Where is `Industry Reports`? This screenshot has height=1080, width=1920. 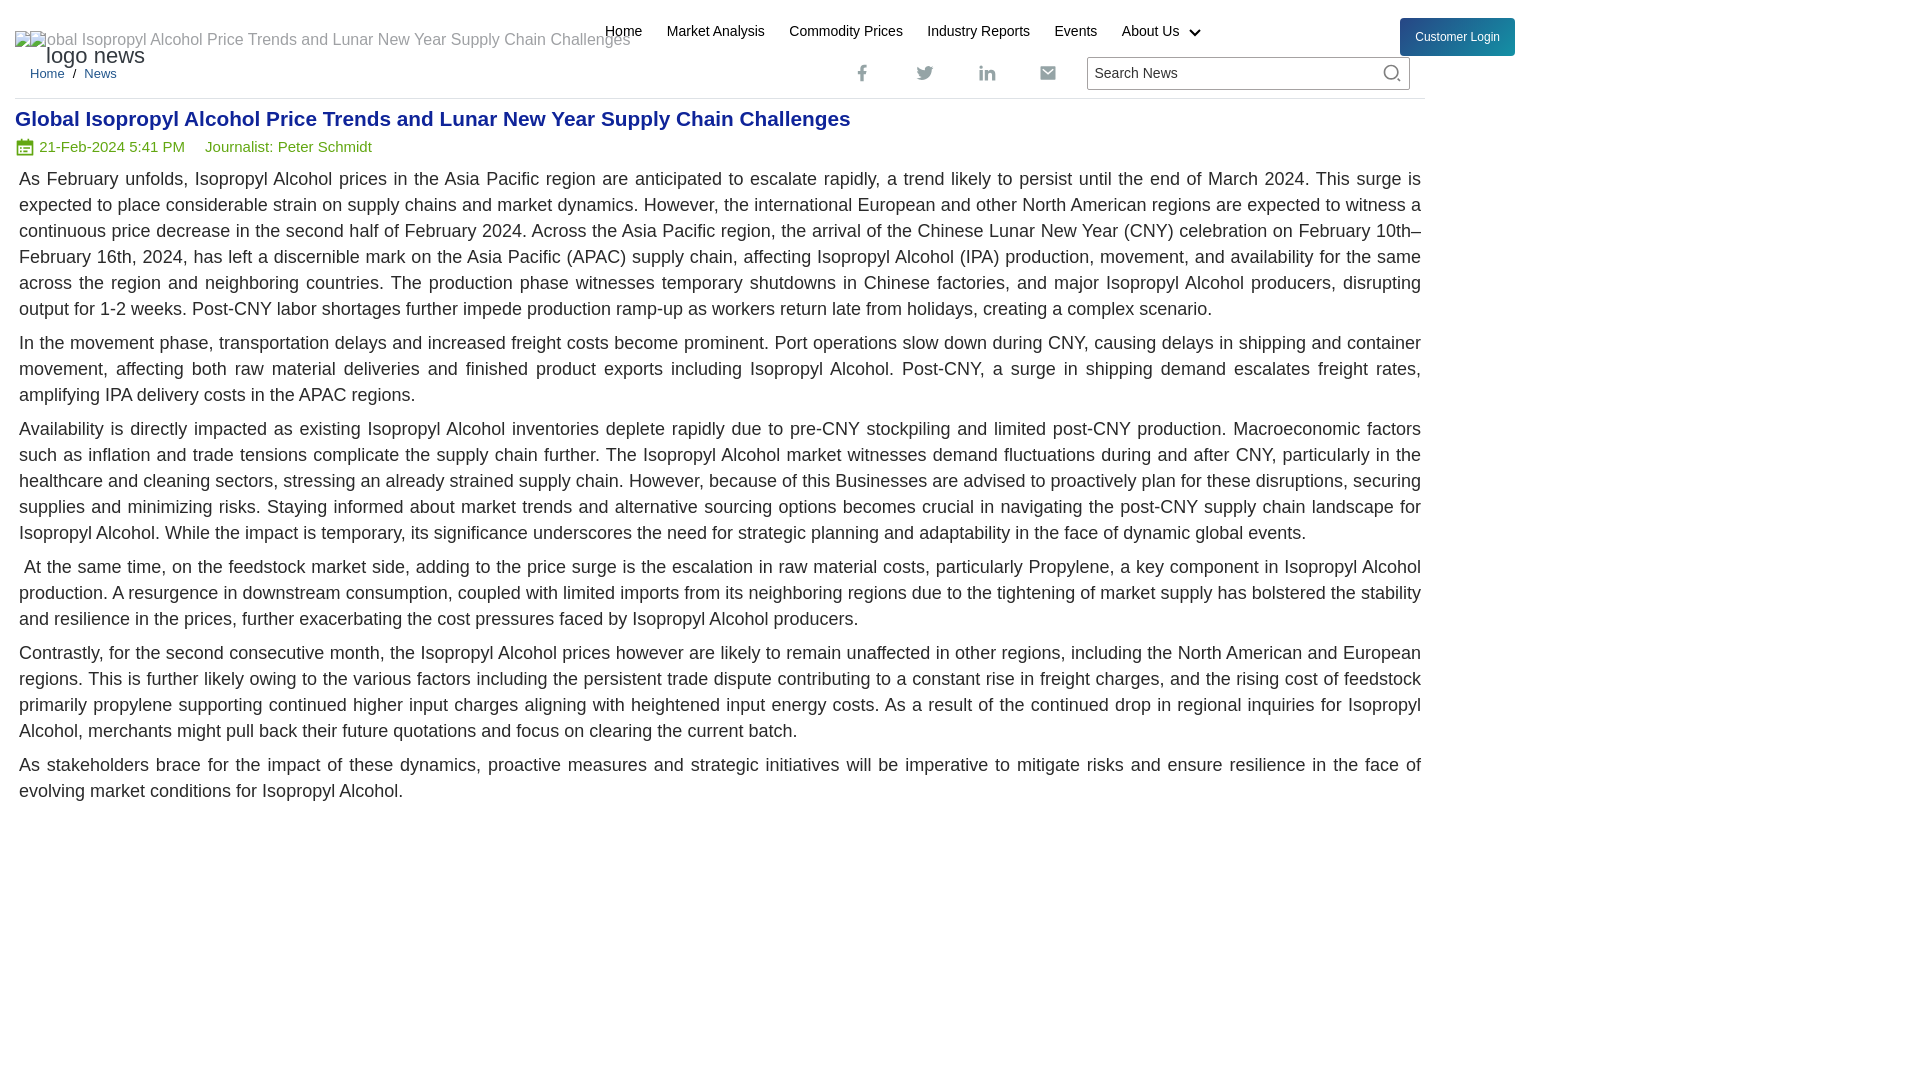
Industry Reports is located at coordinates (978, 31).